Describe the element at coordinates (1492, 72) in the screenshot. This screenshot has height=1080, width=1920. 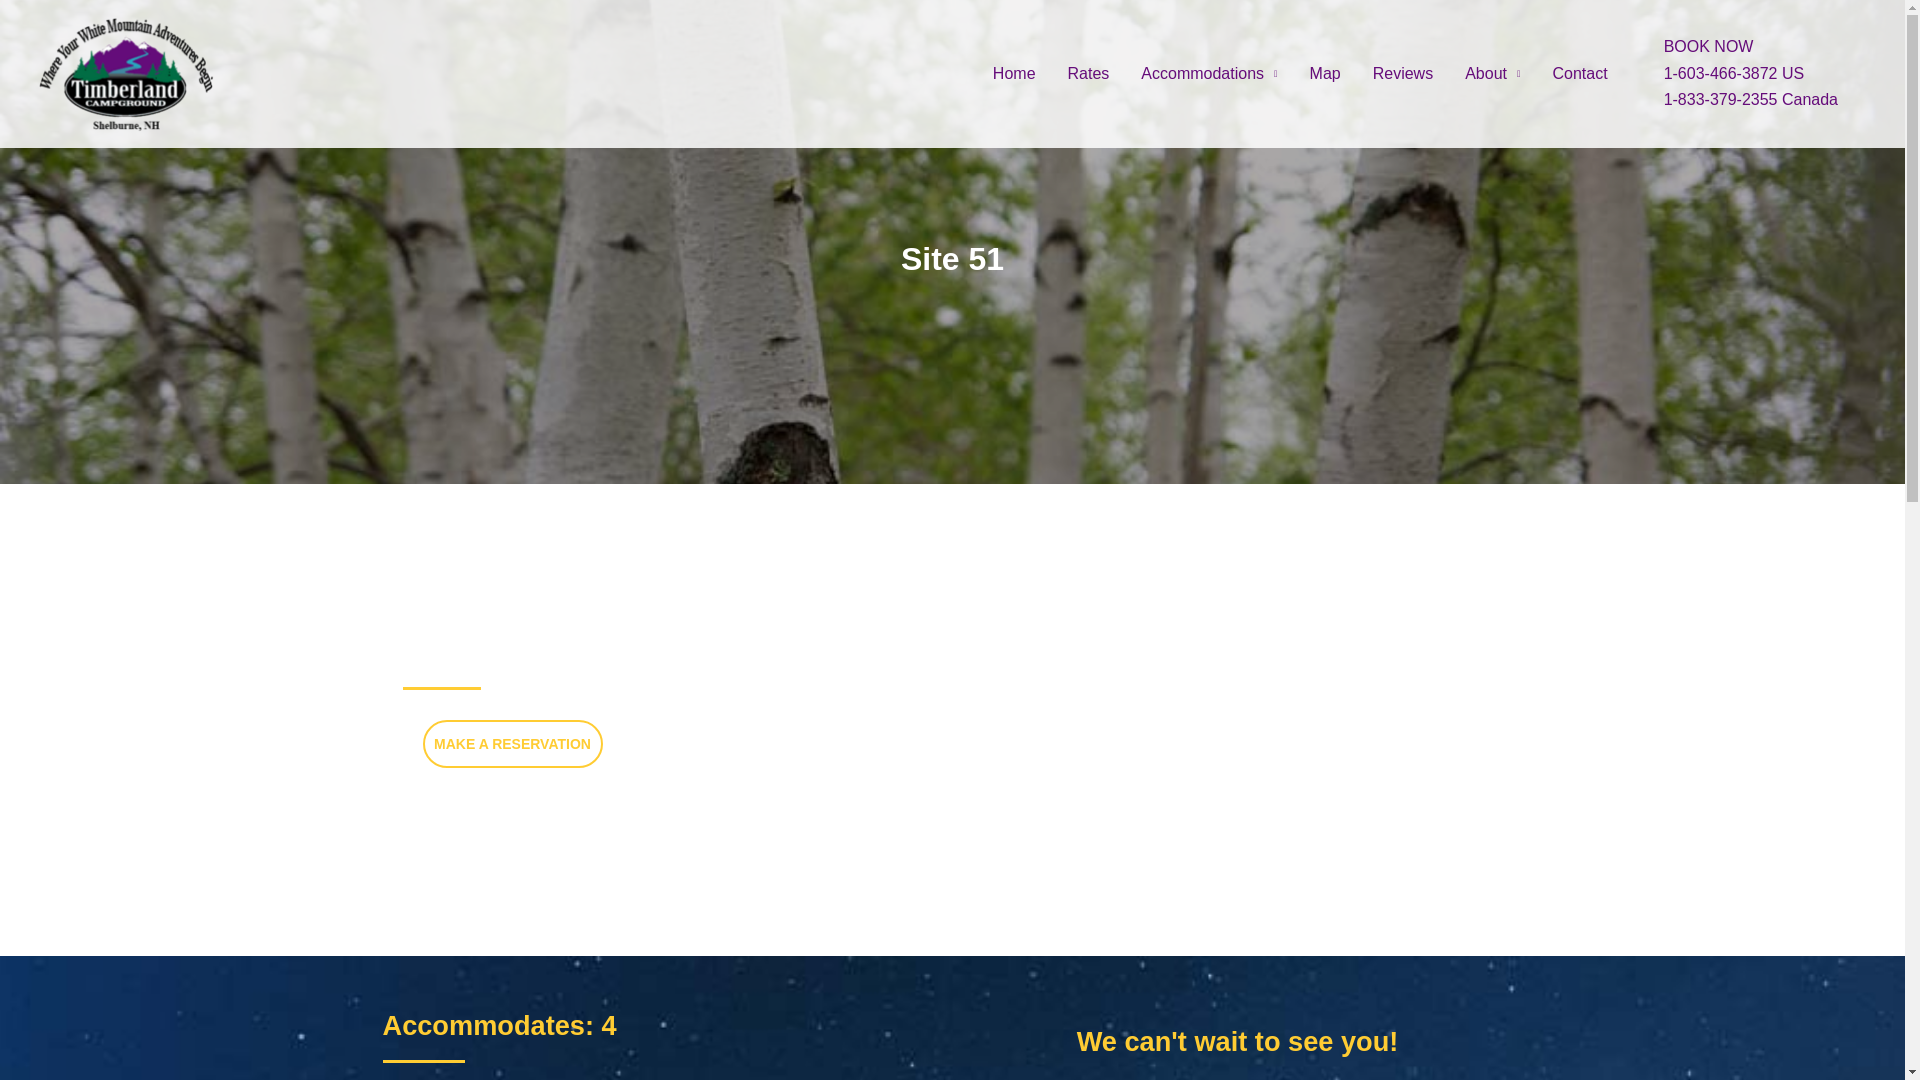
I see `About` at that location.